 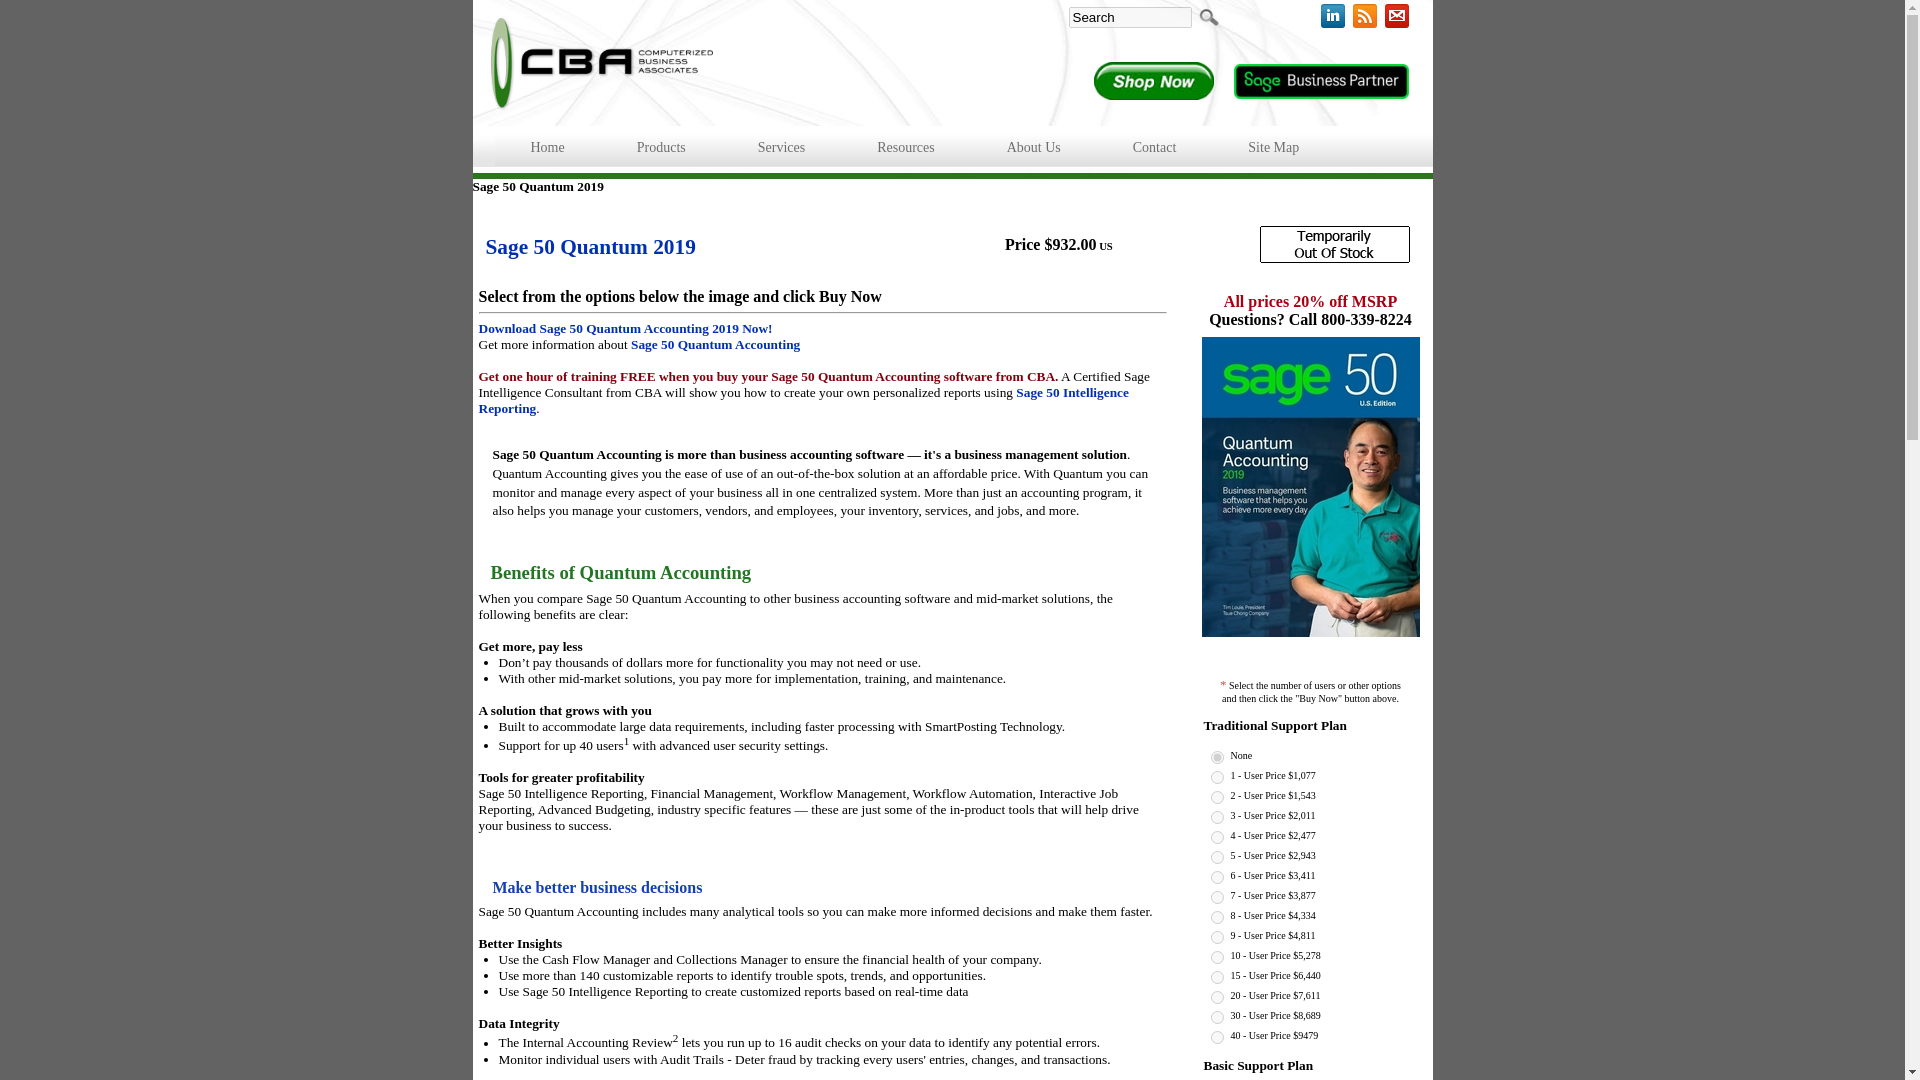 I want to click on 5, so click(x=1216, y=836).